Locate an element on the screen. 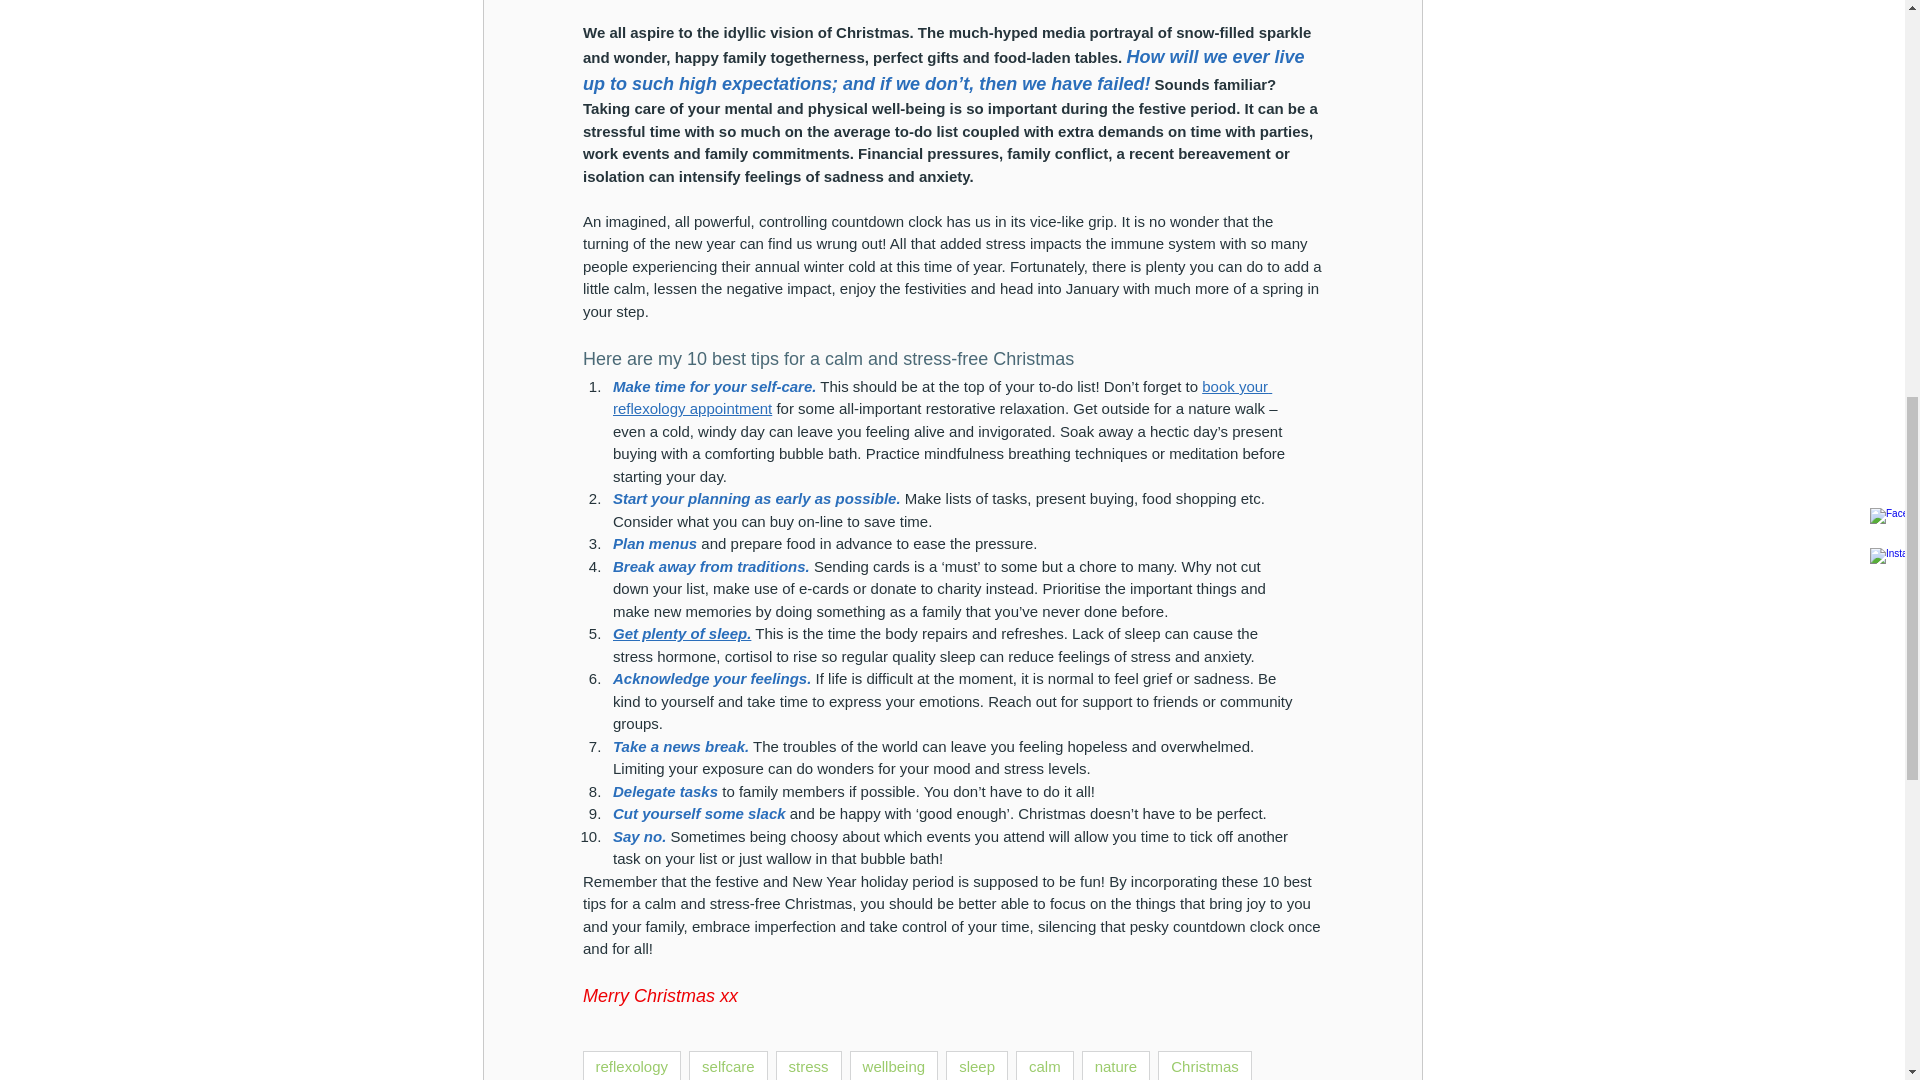  nature is located at coordinates (1116, 1065).